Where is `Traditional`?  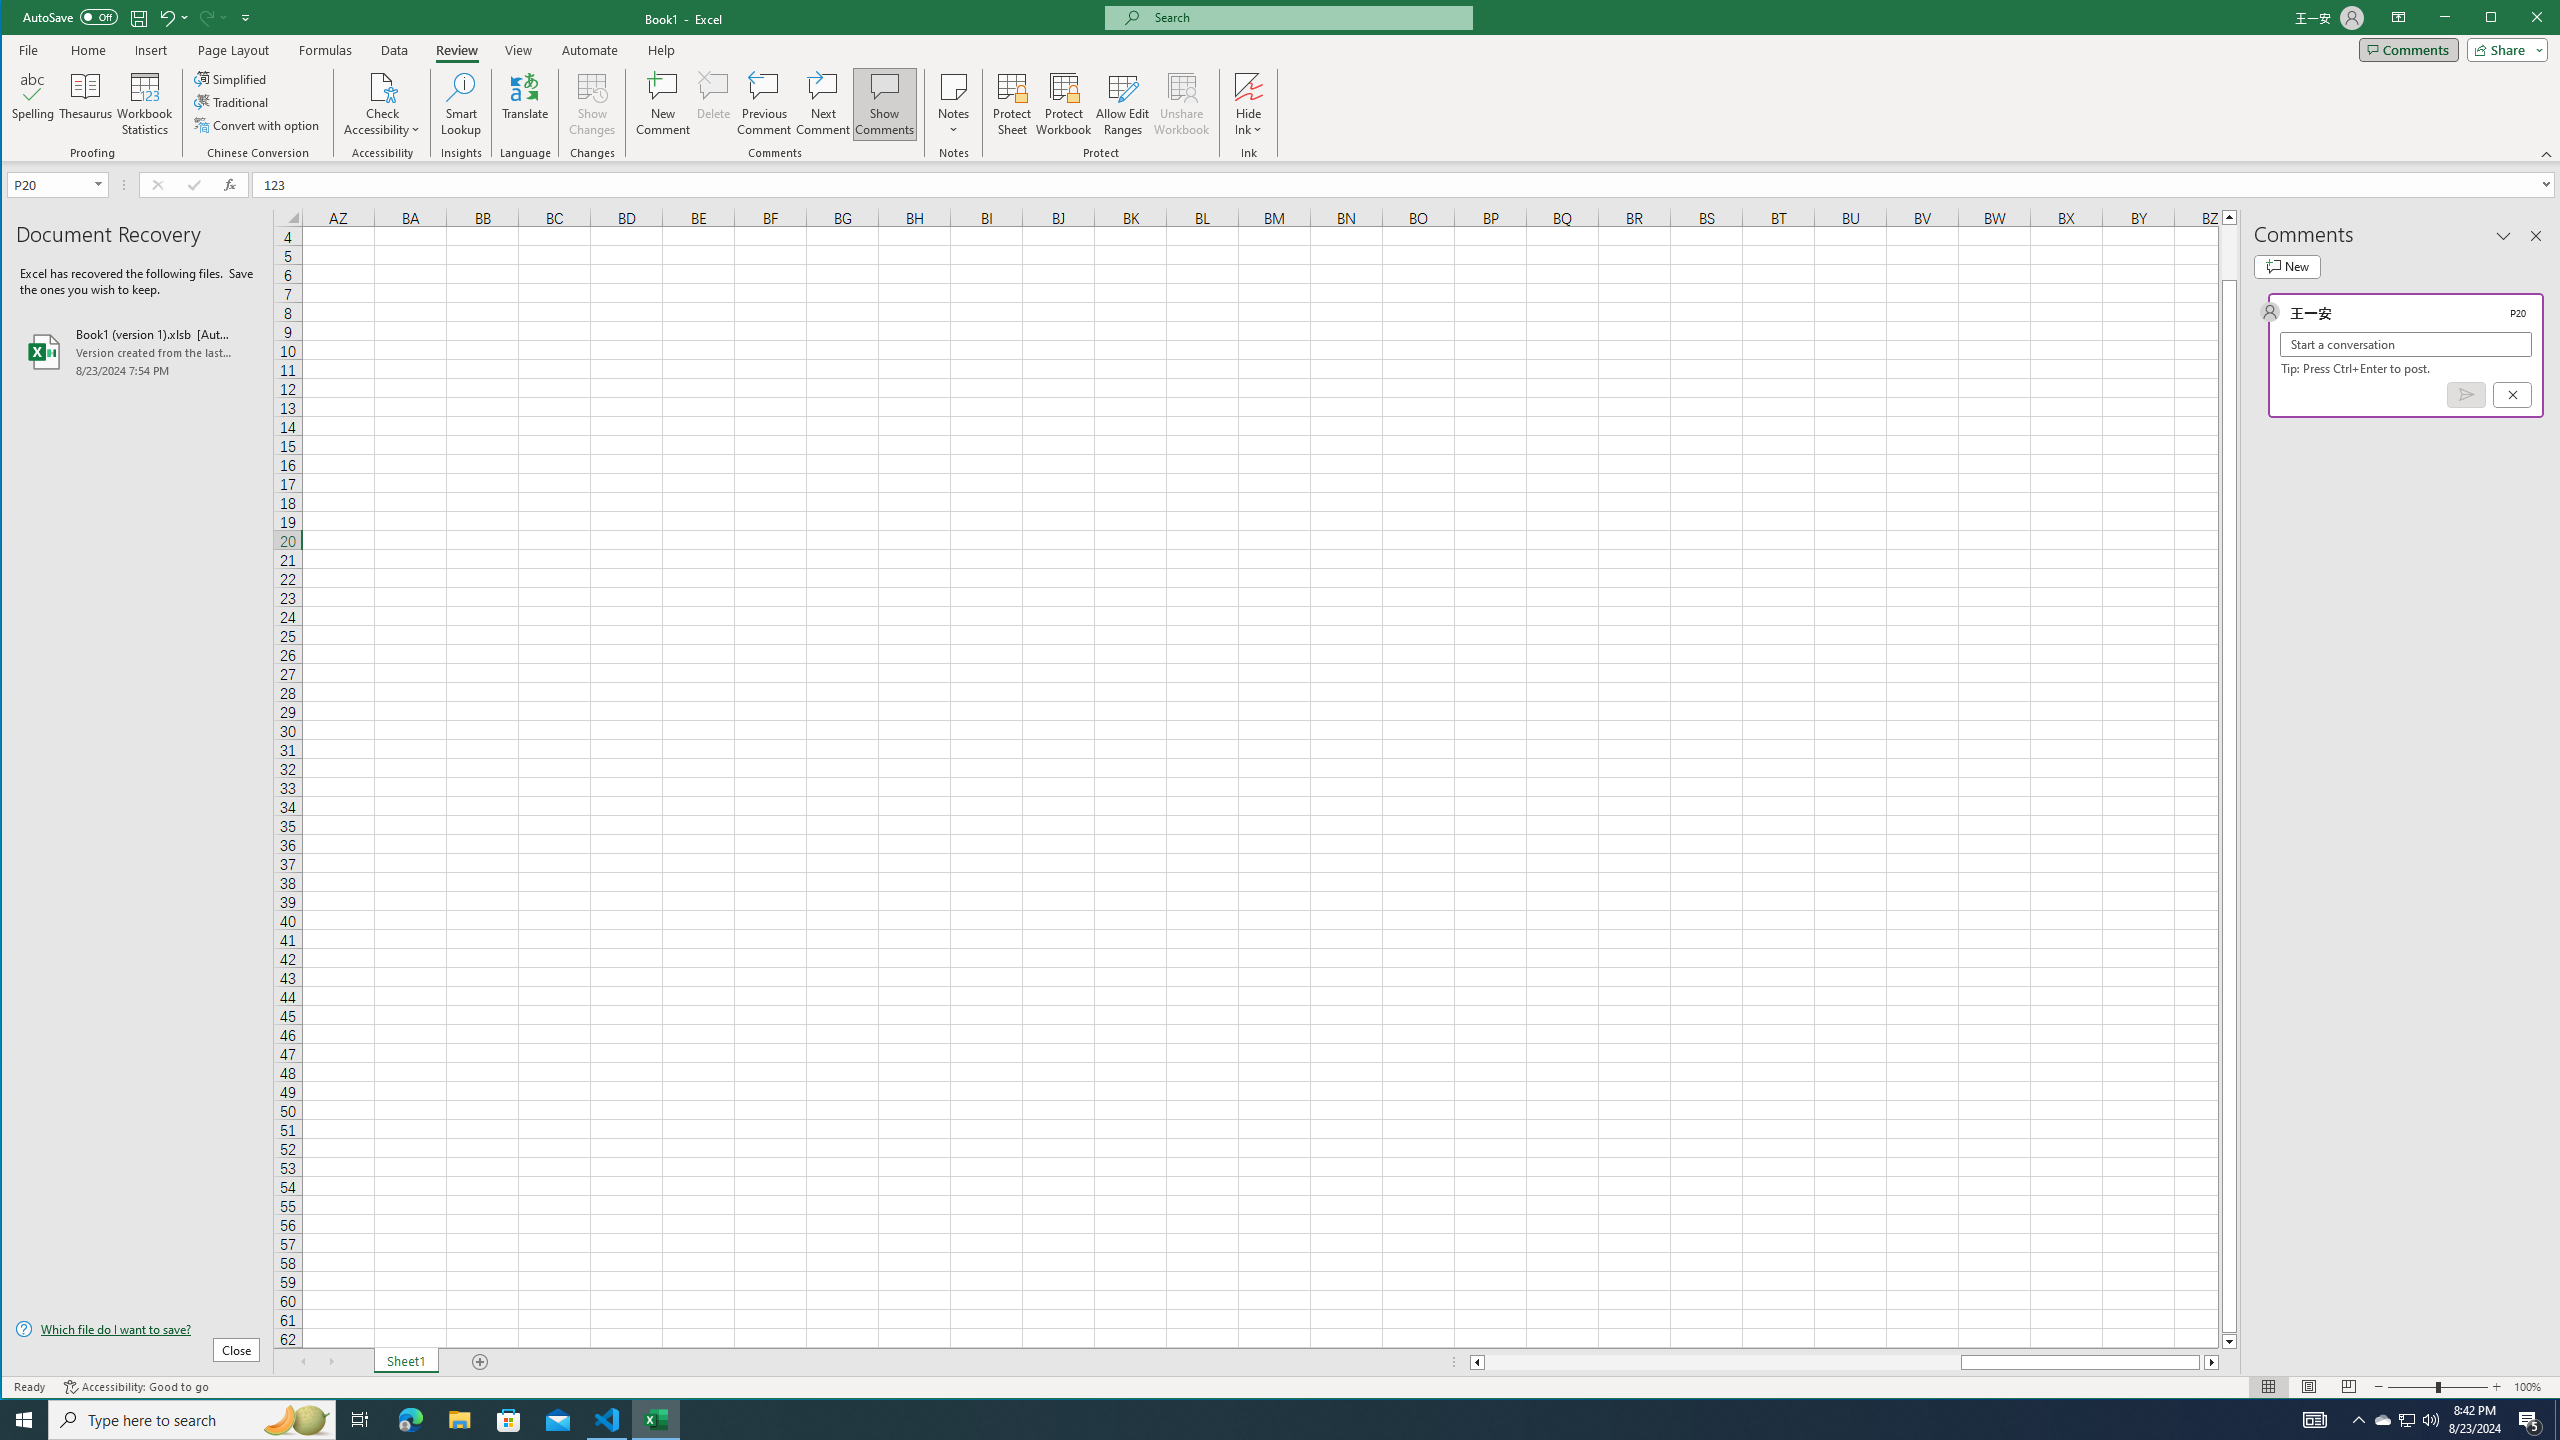
Traditional is located at coordinates (232, 102).